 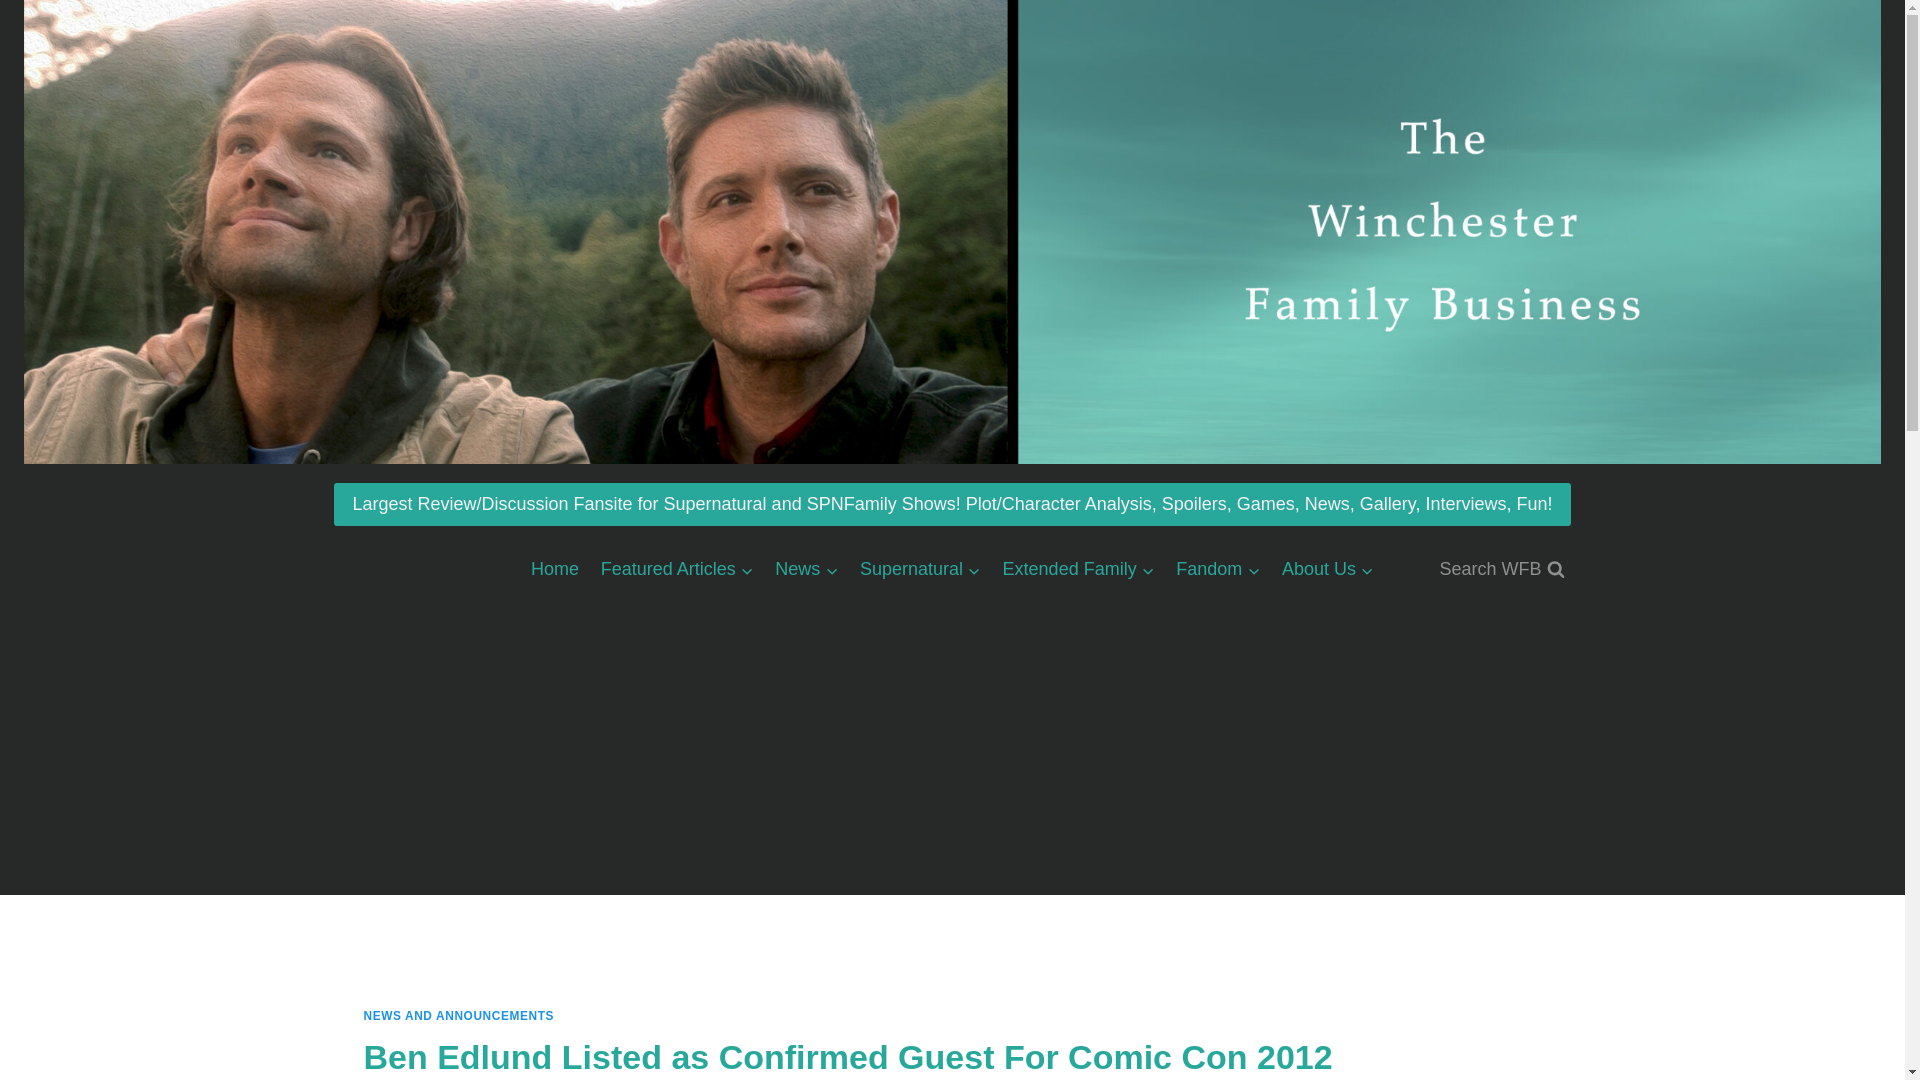 I want to click on Supernatural, so click(x=920, y=569).